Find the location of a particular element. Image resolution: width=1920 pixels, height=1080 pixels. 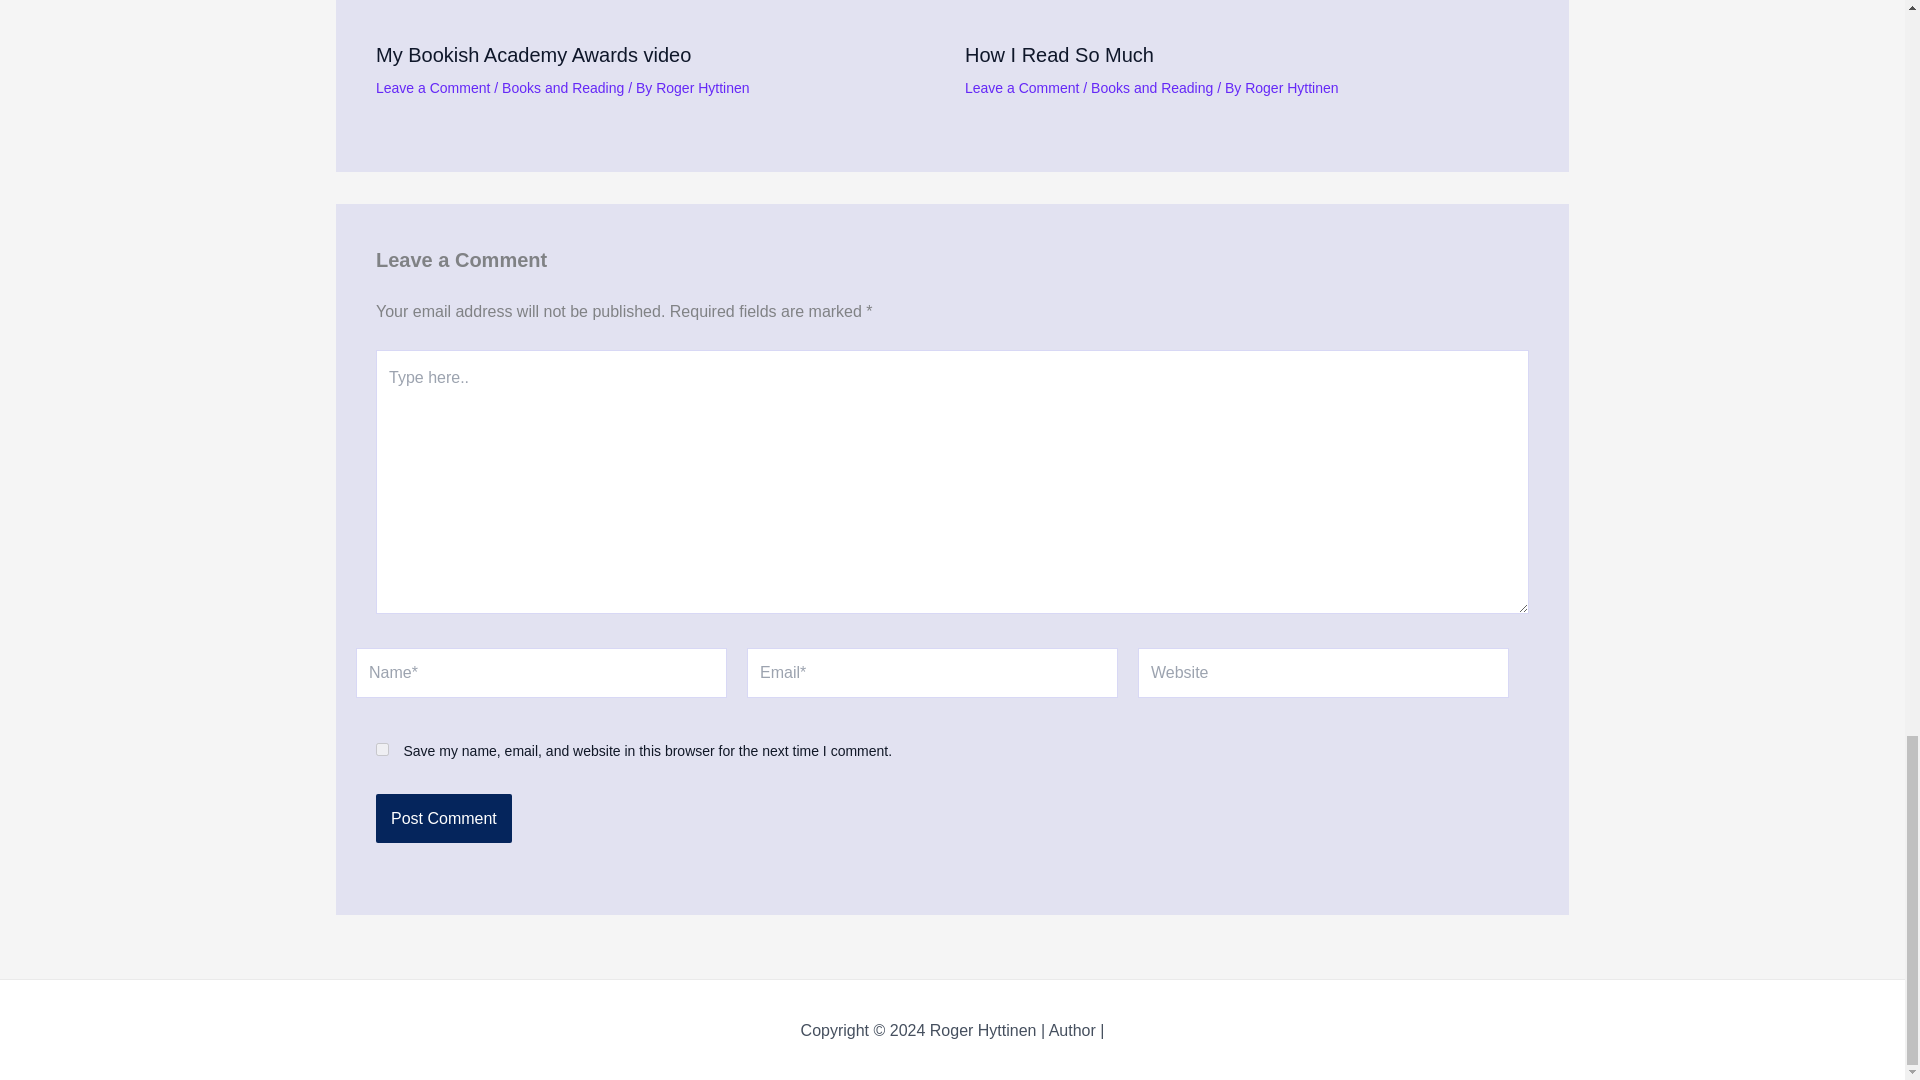

Post Comment is located at coordinates (444, 818).